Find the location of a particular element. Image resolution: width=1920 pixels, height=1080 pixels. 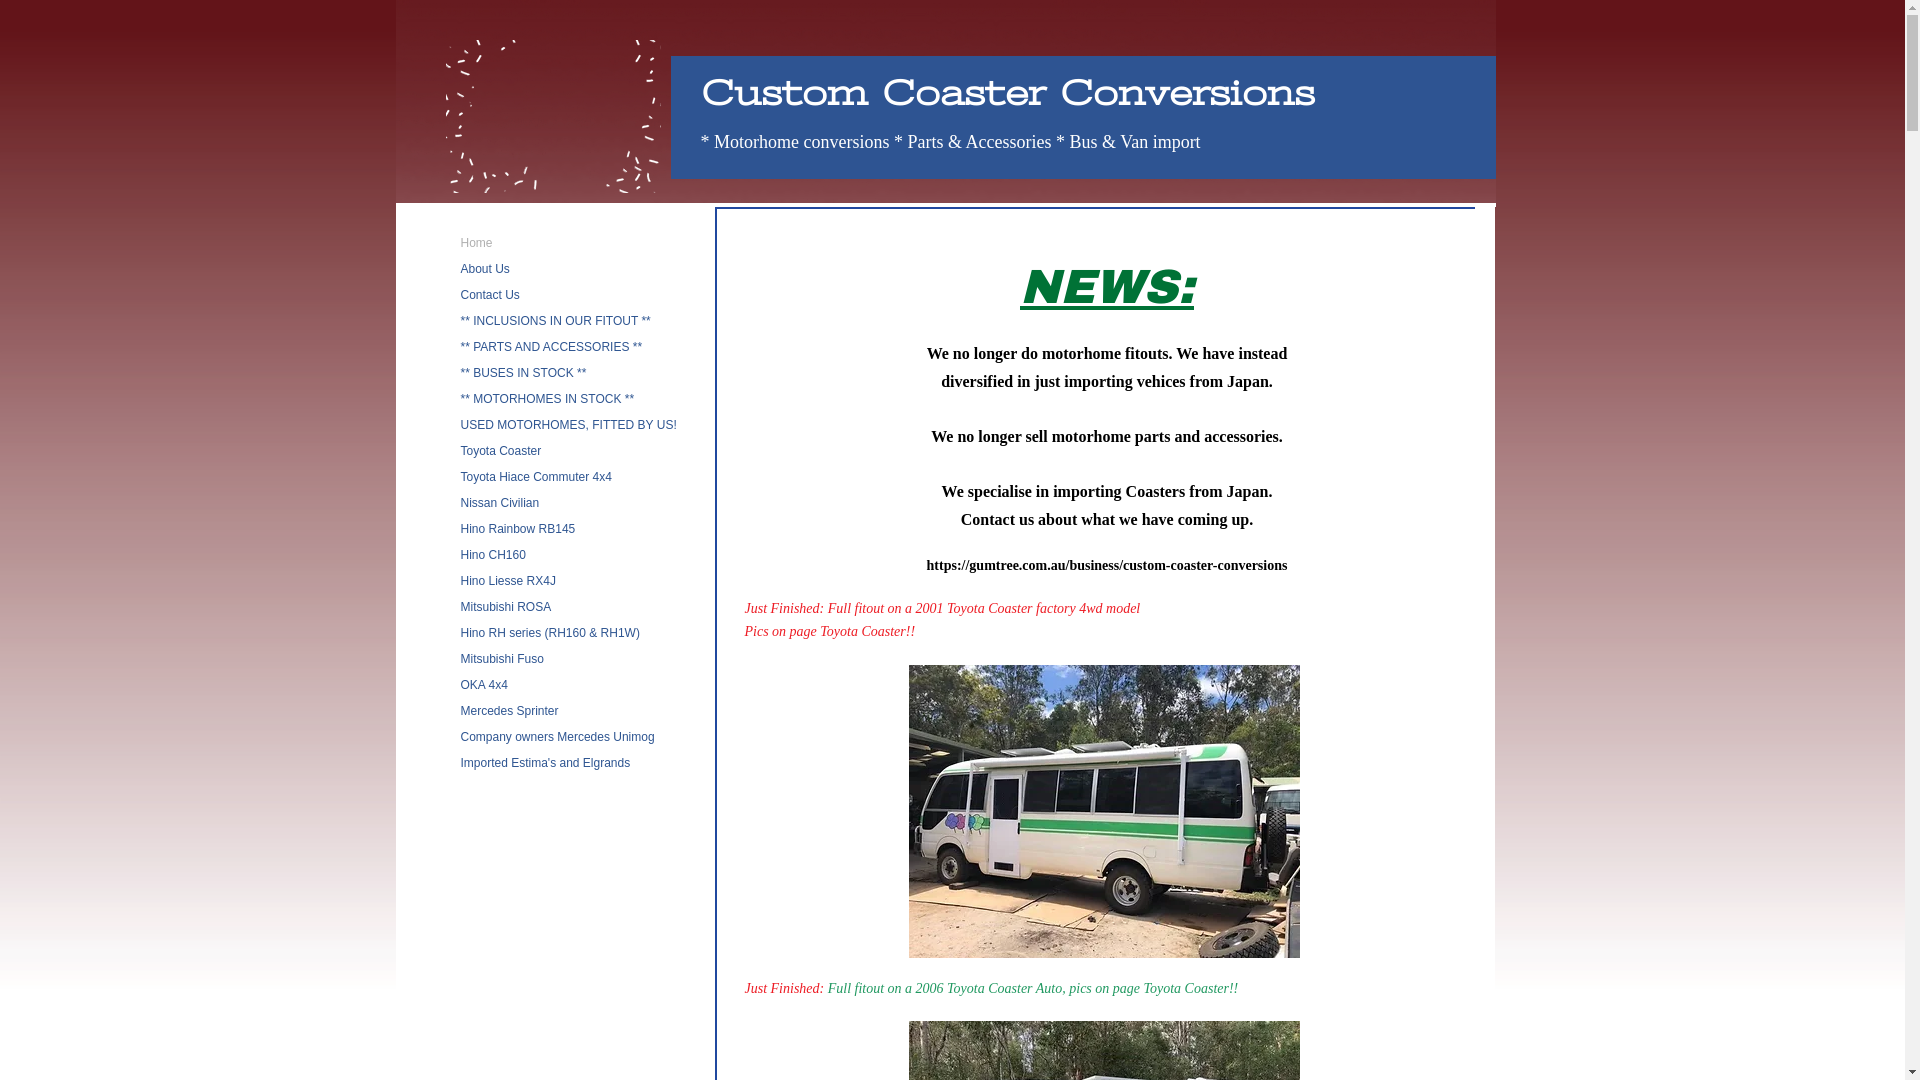

Mitsubishi ROSA is located at coordinates (506, 608).